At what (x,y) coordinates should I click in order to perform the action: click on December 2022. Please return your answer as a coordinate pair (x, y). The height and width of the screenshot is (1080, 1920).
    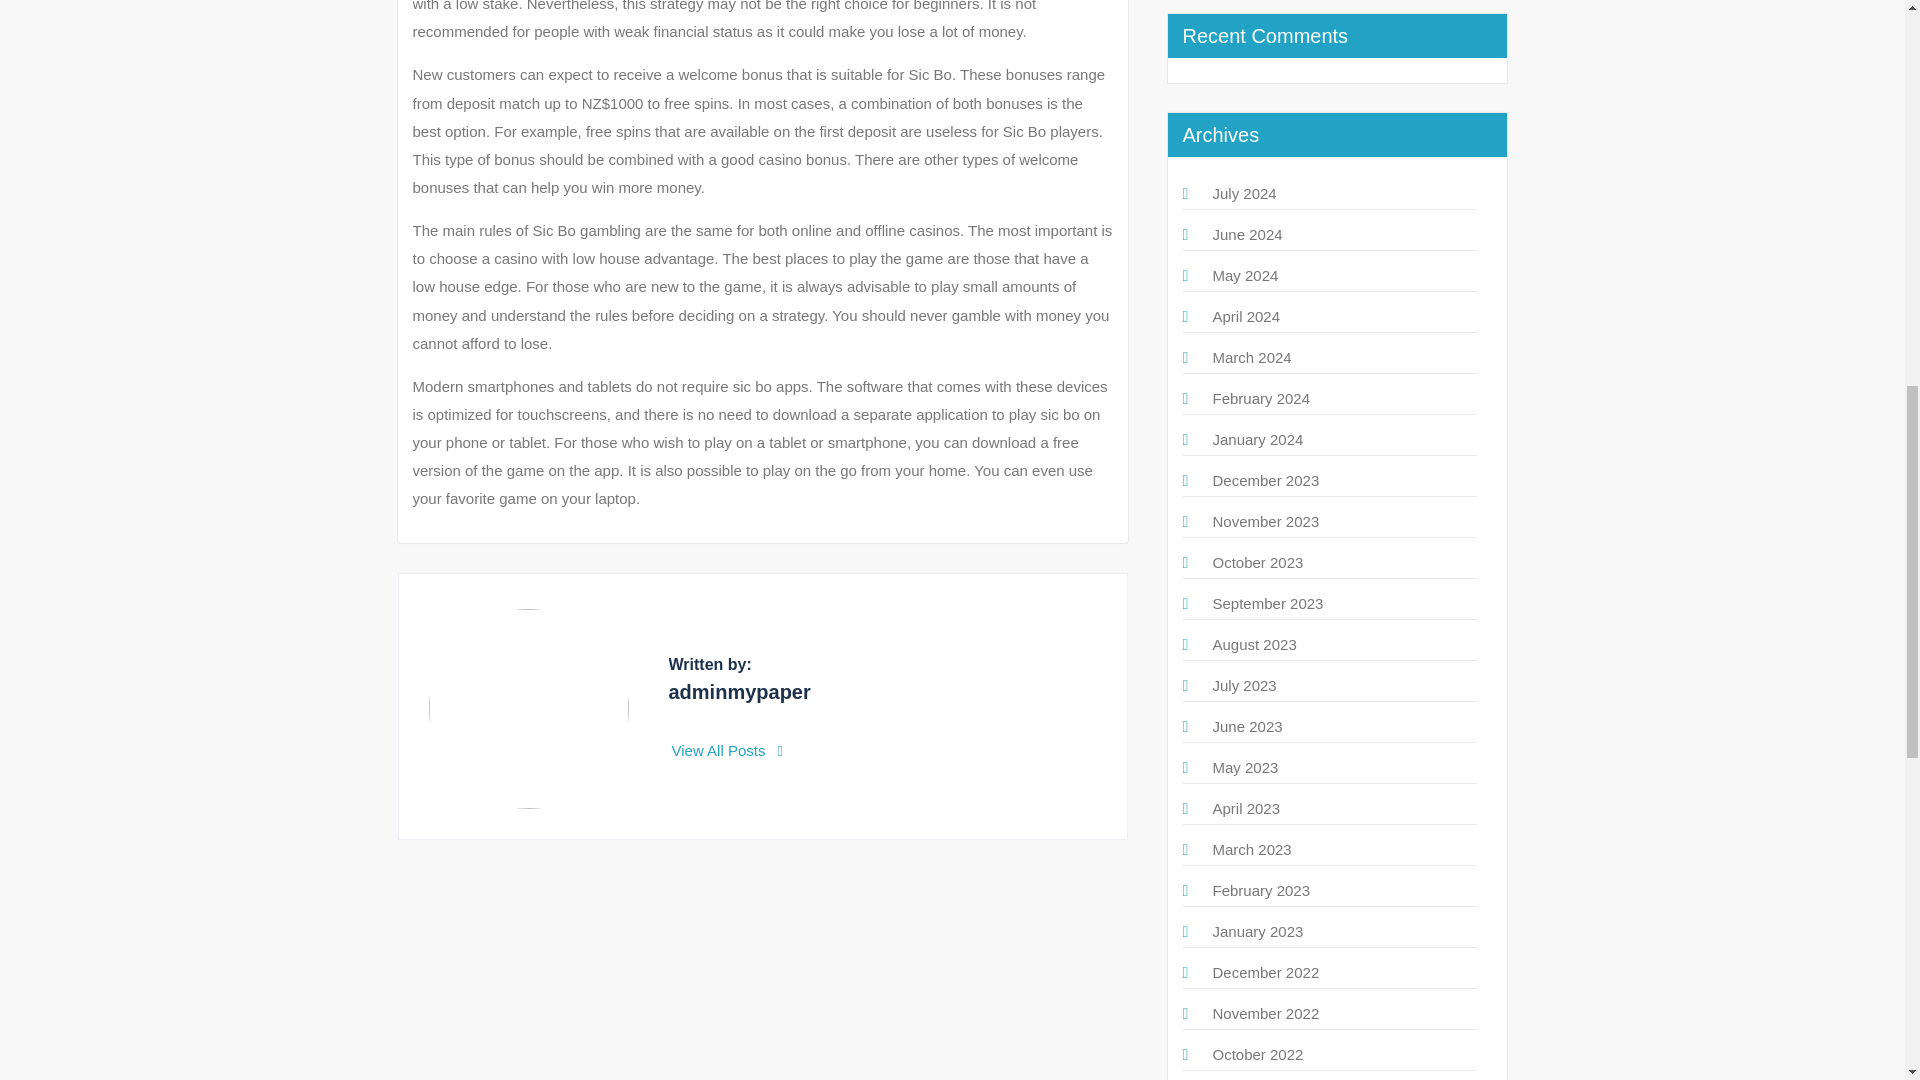
    Looking at the image, I should click on (1265, 972).